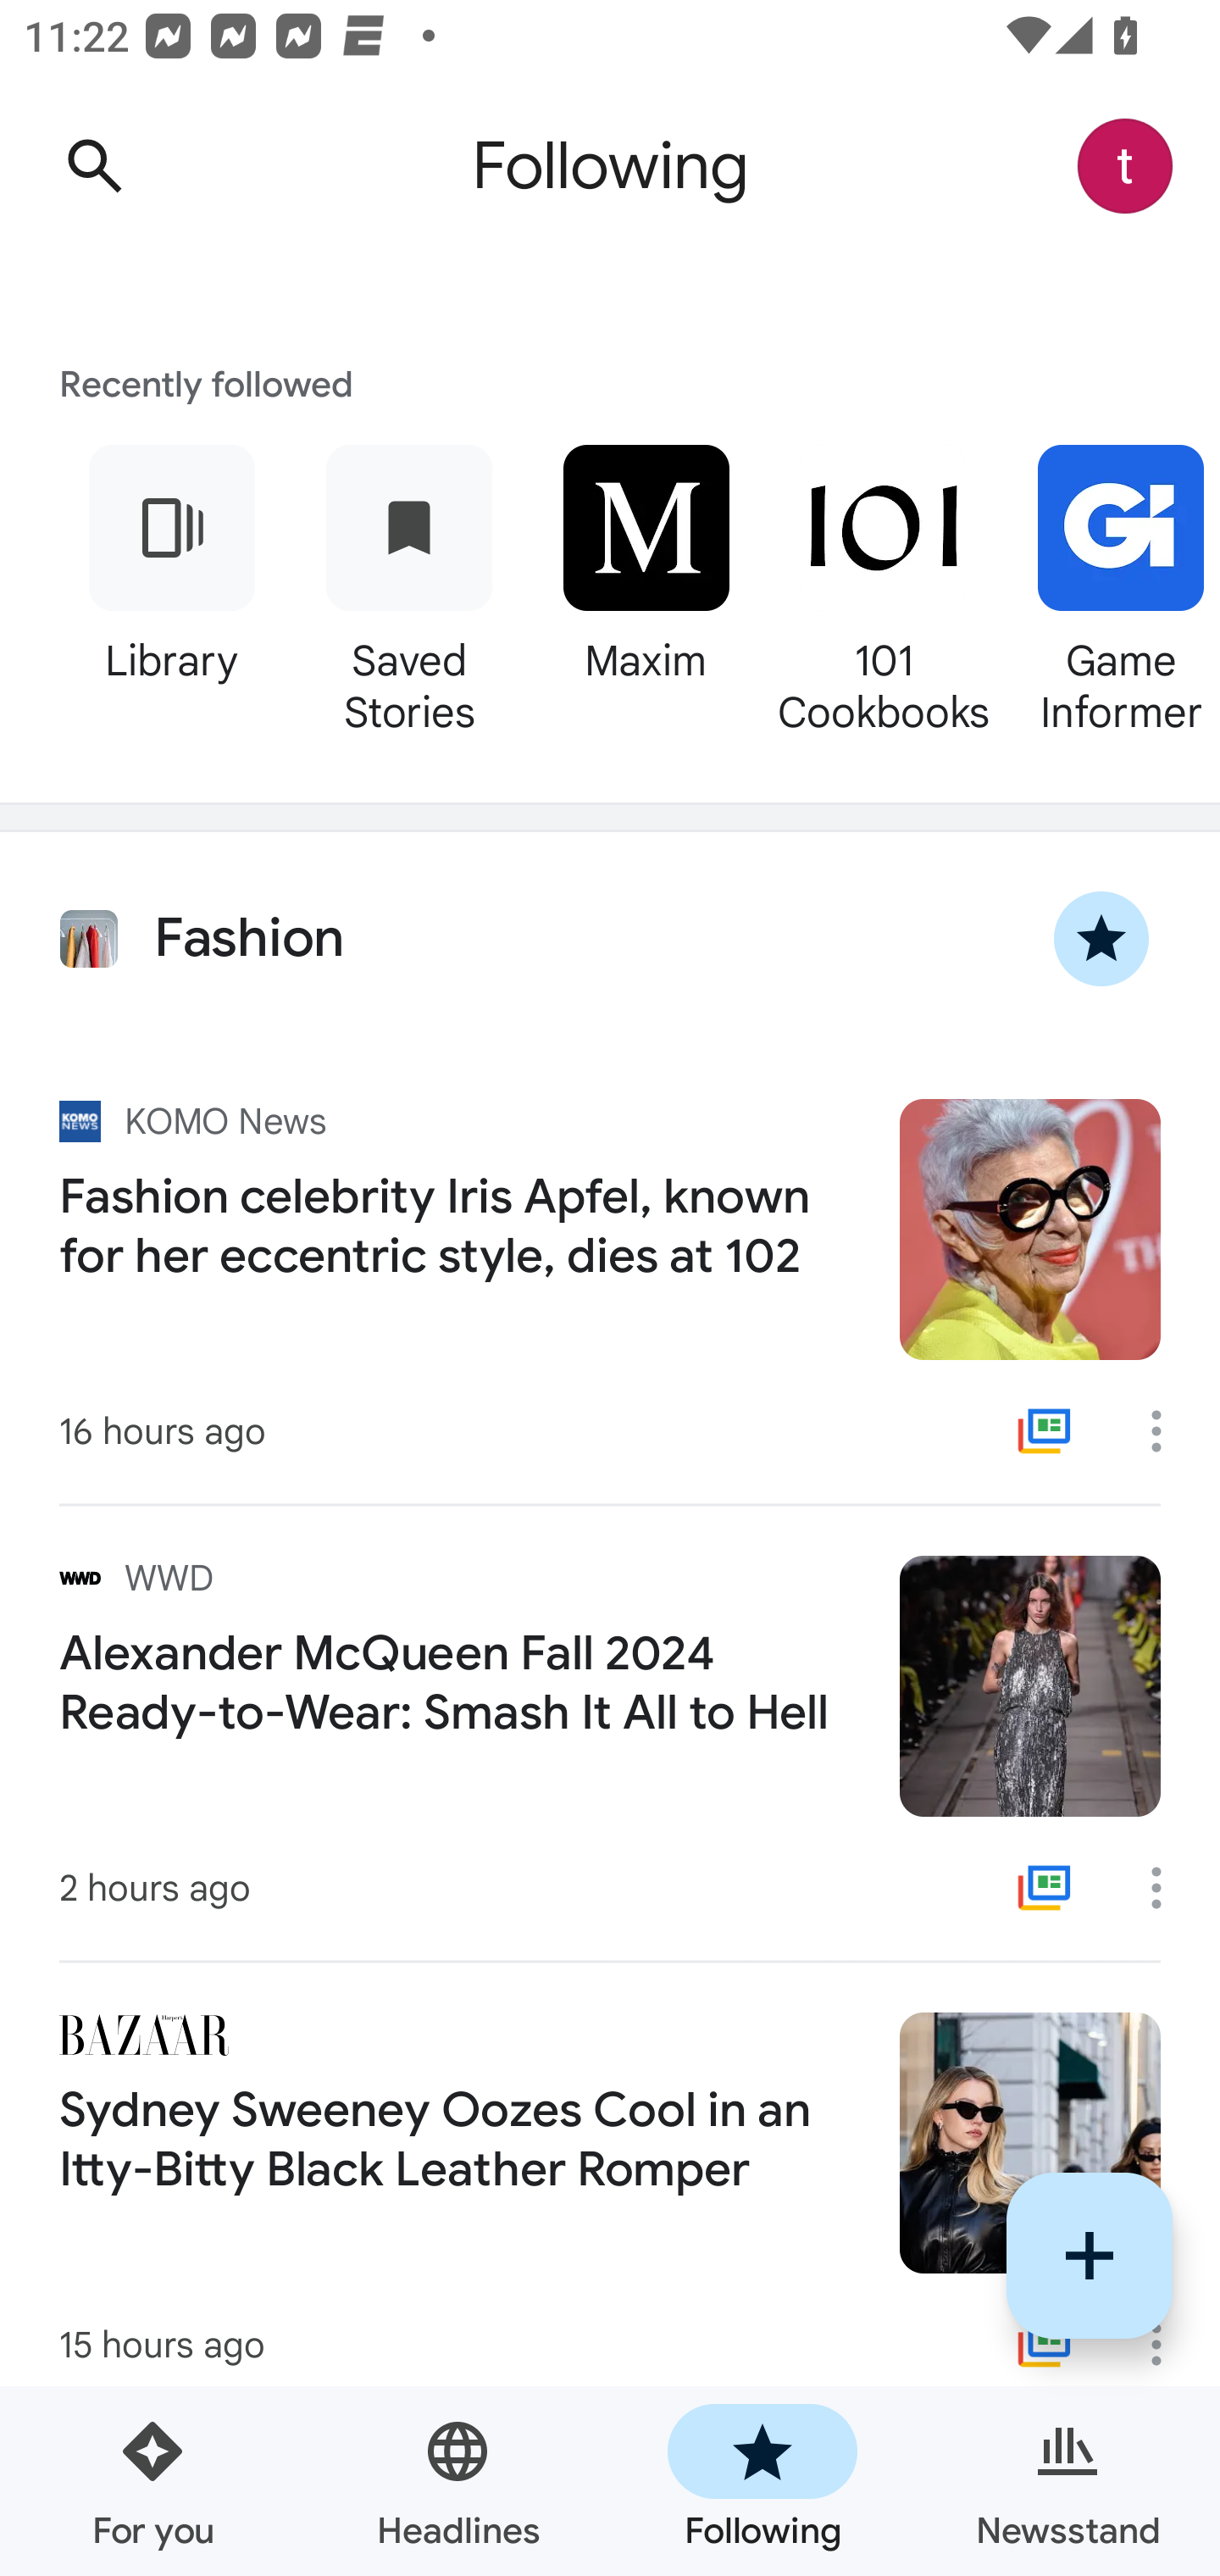 The image size is (1220, 2576). What do you see at coordinates (762, 2481) in the screenshot?
I see `Following` at bounding box center [762, 2481].